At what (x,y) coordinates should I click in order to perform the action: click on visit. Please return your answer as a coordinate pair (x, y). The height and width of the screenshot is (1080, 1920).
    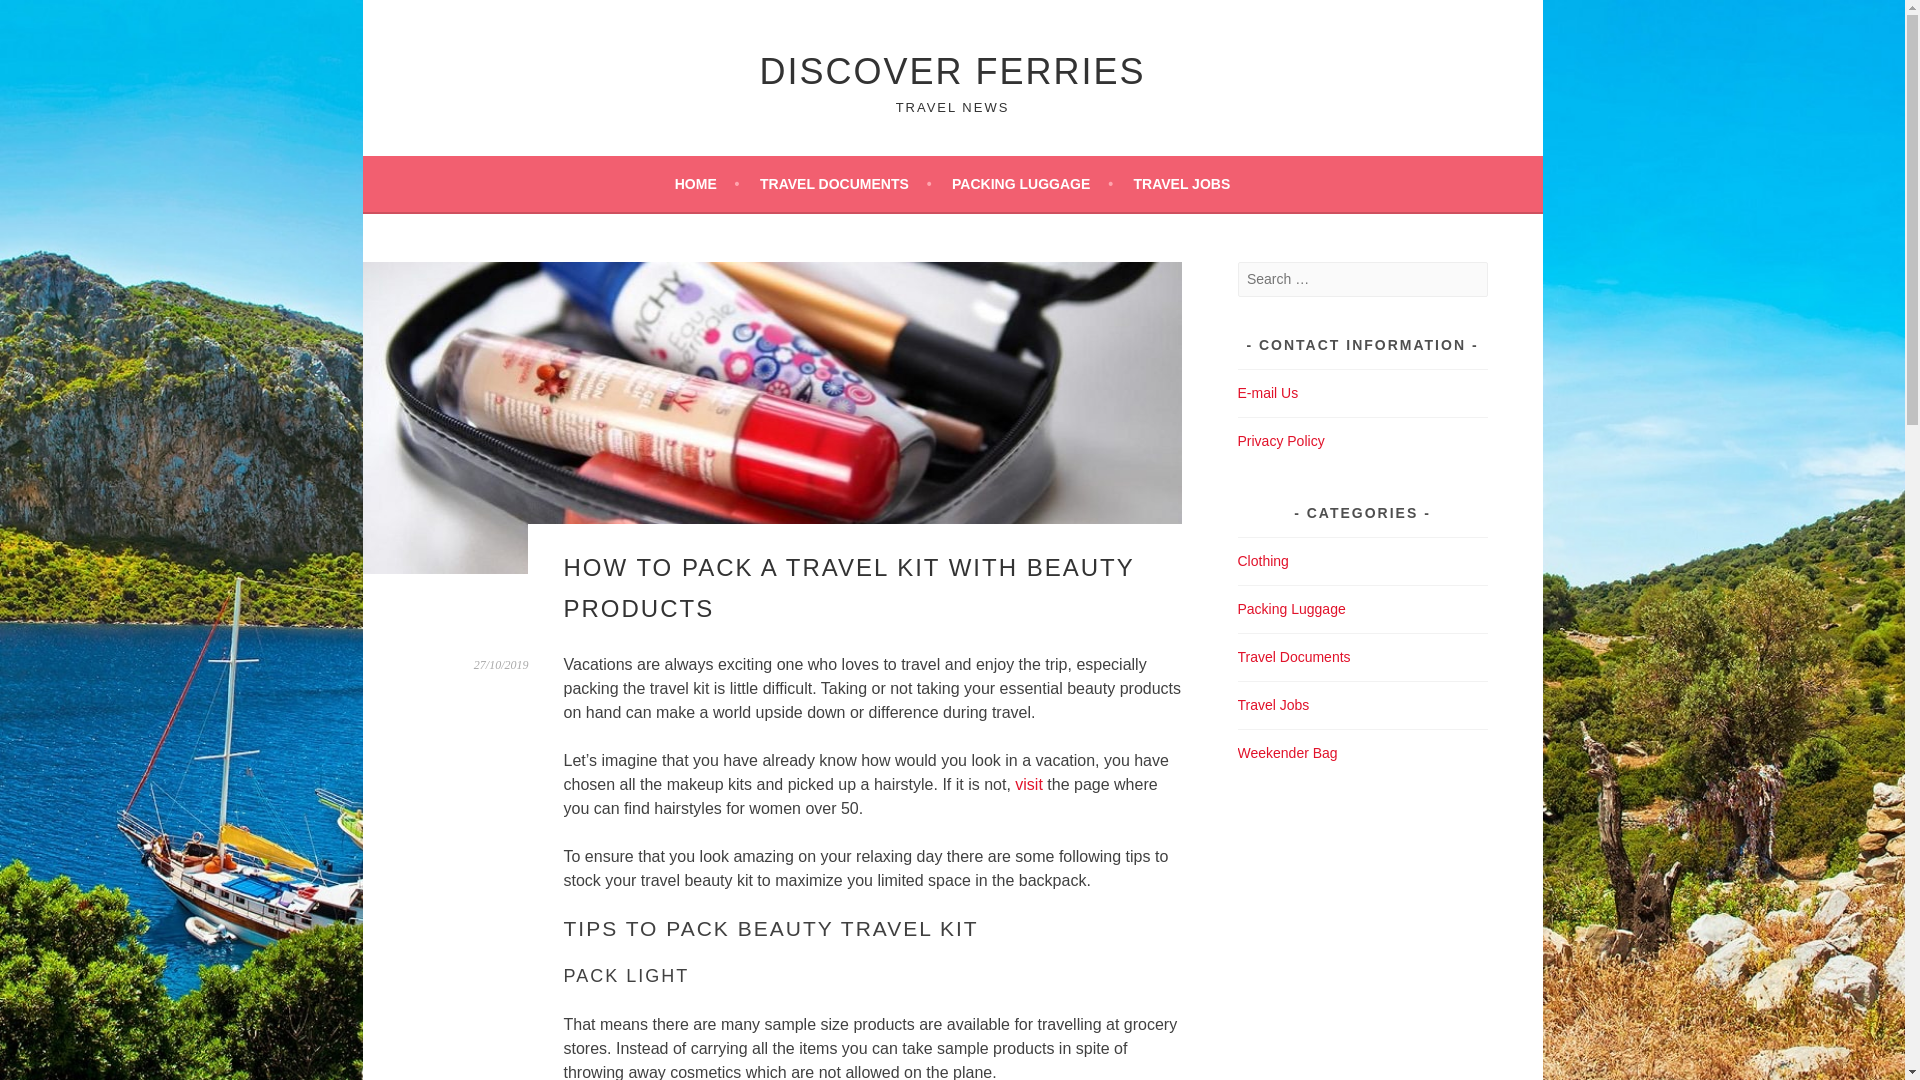
    Looking at the image, I should click on (1028, 784).